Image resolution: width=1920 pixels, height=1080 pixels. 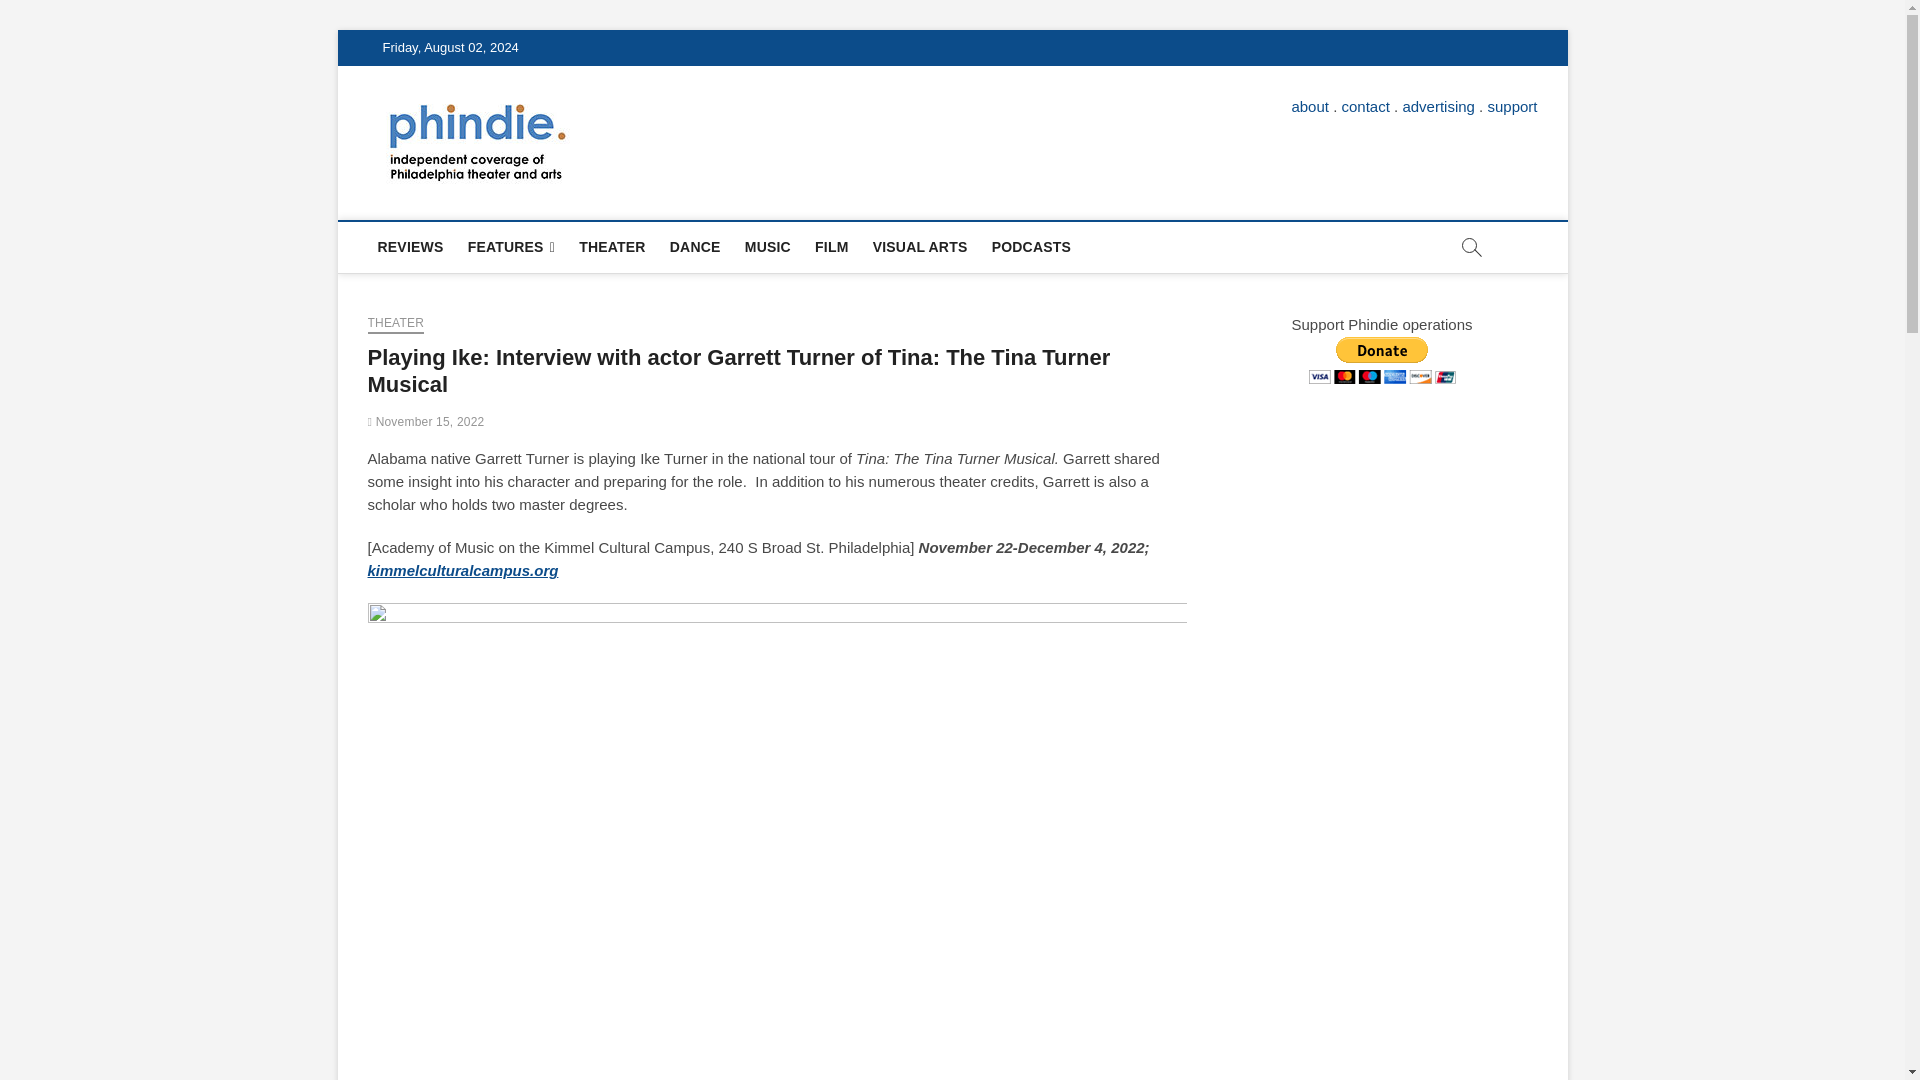 What do you see at coordinates (768, 247) in the screenshot?
I see `MUSIC` at bounding box center [768, 247].